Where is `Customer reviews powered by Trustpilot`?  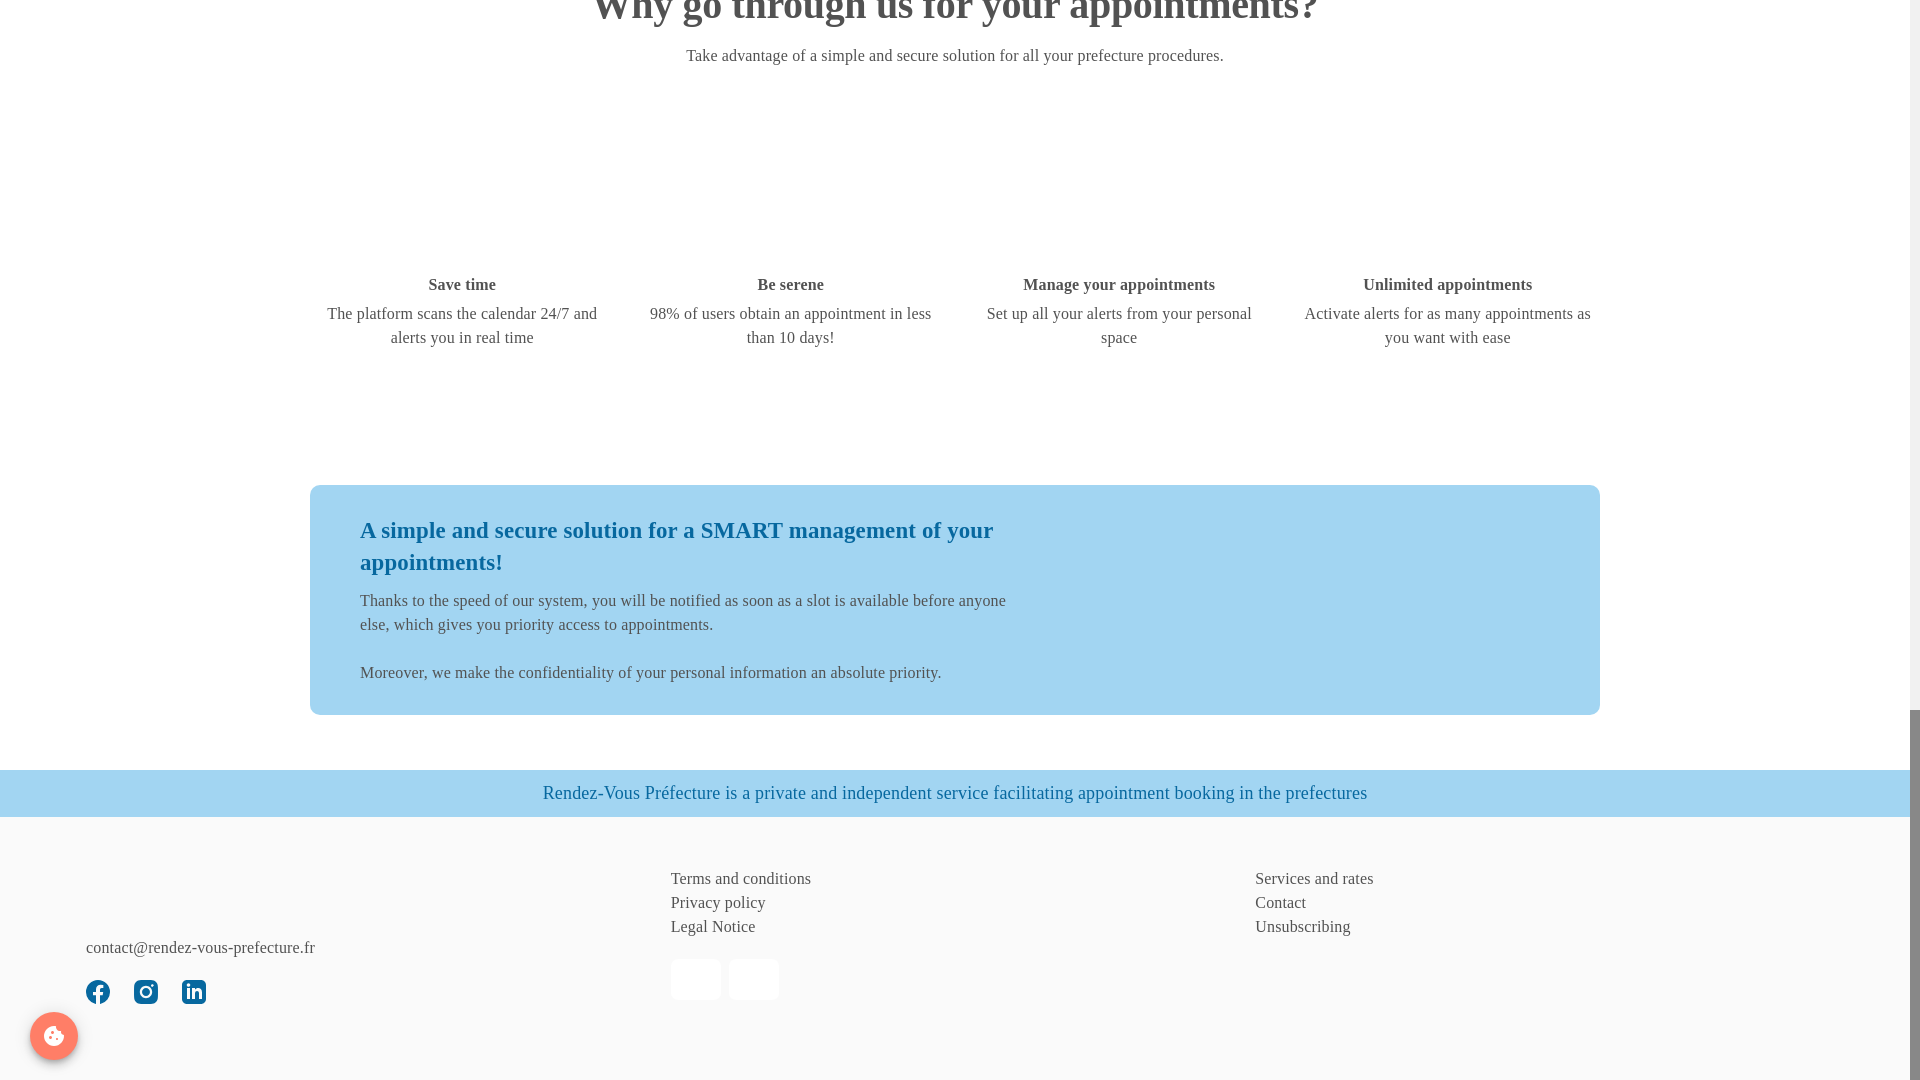
Customer reviews powered by Trustpilot is located at coordinates (236, 924).